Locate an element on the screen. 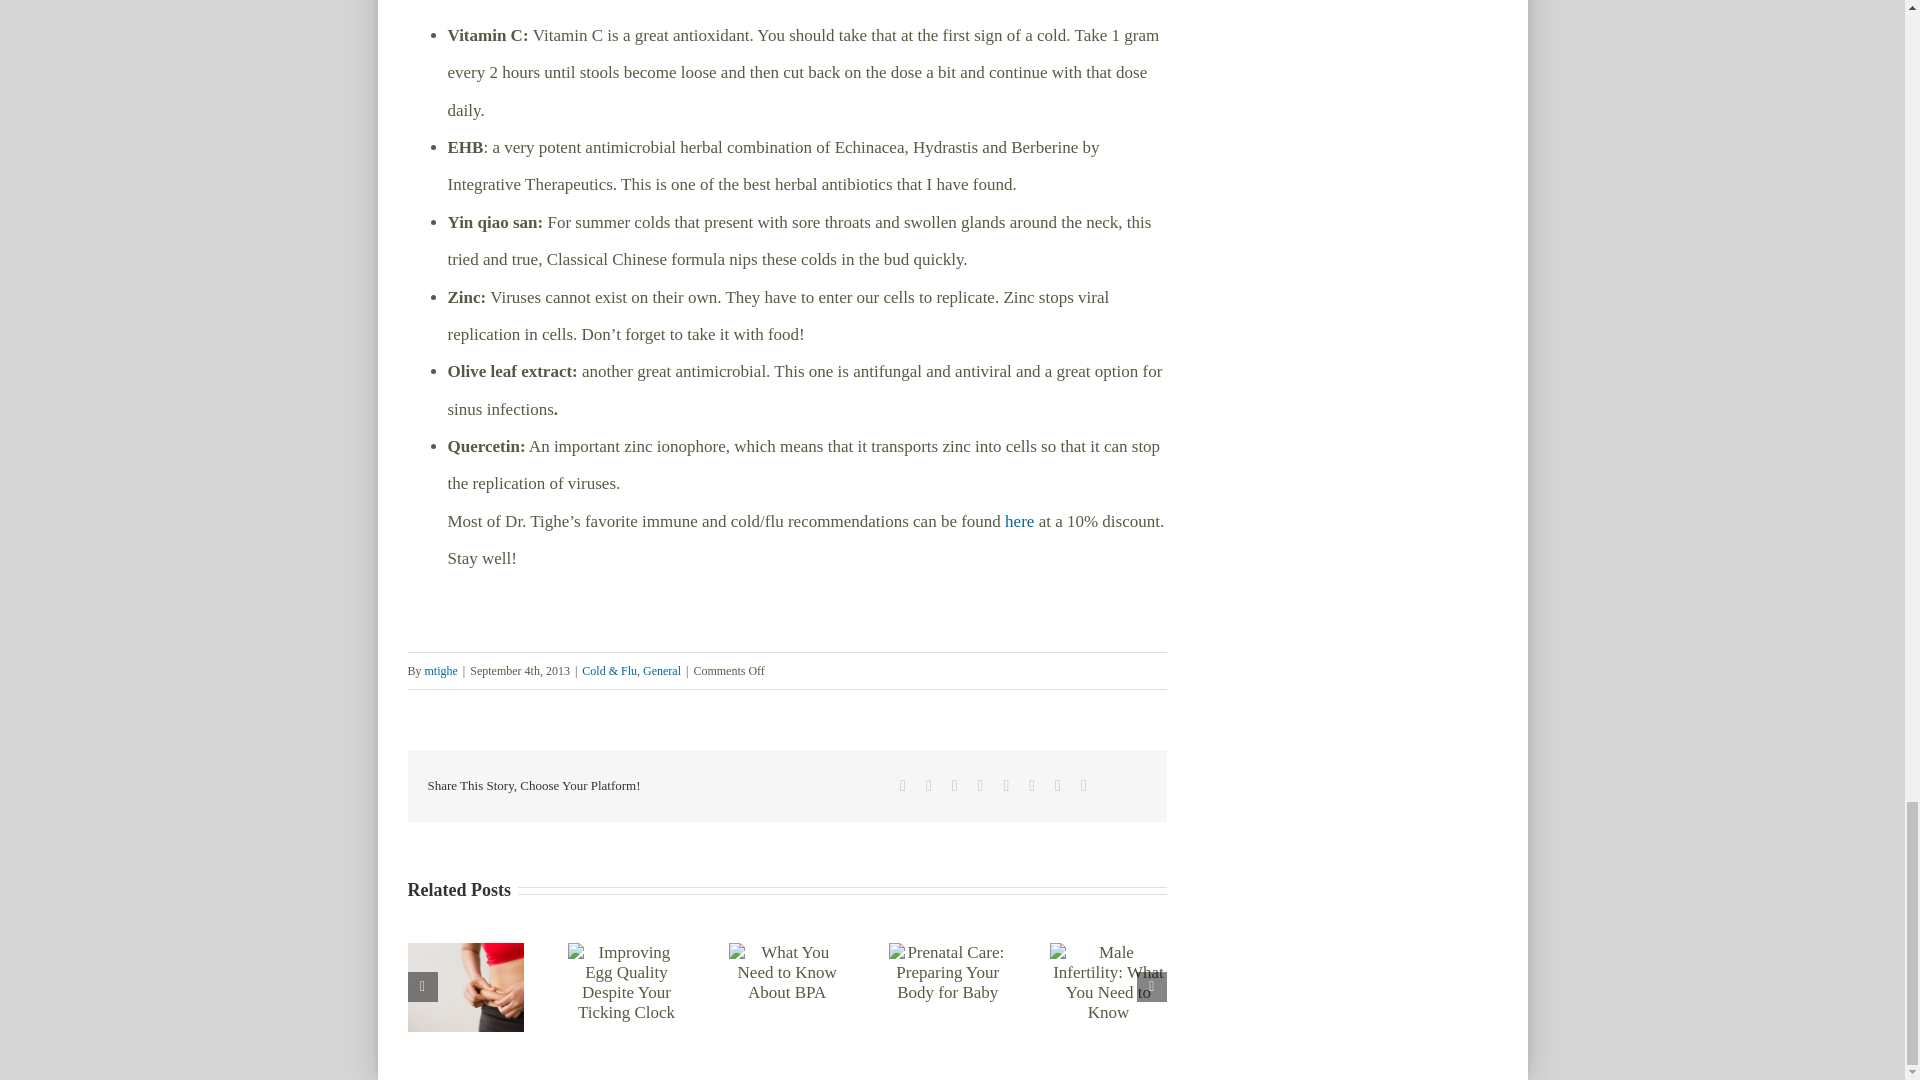 The height and width of the screenshot is (1080, 1920). General is located at coordinates (662, 671).